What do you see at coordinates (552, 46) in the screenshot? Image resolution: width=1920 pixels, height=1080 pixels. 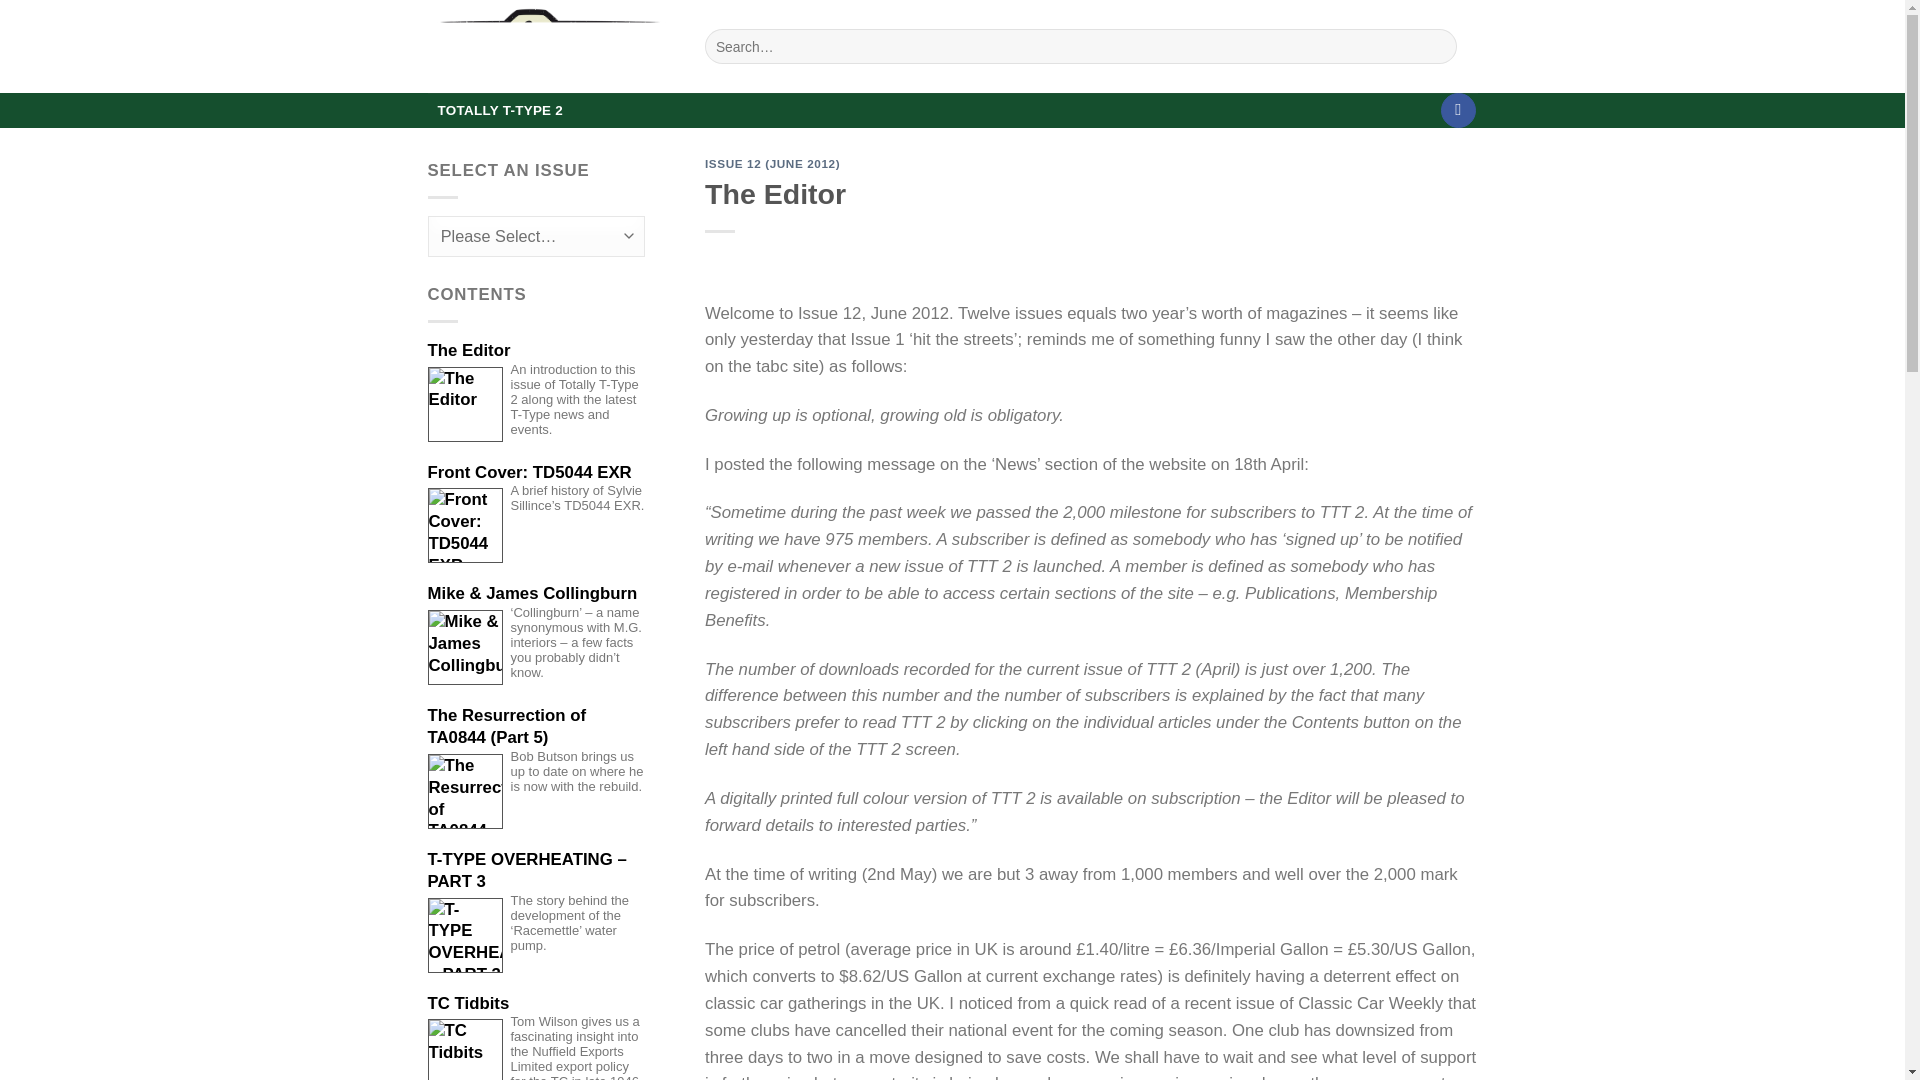 I see `The MG T Society` at bounding box center [552, 46].